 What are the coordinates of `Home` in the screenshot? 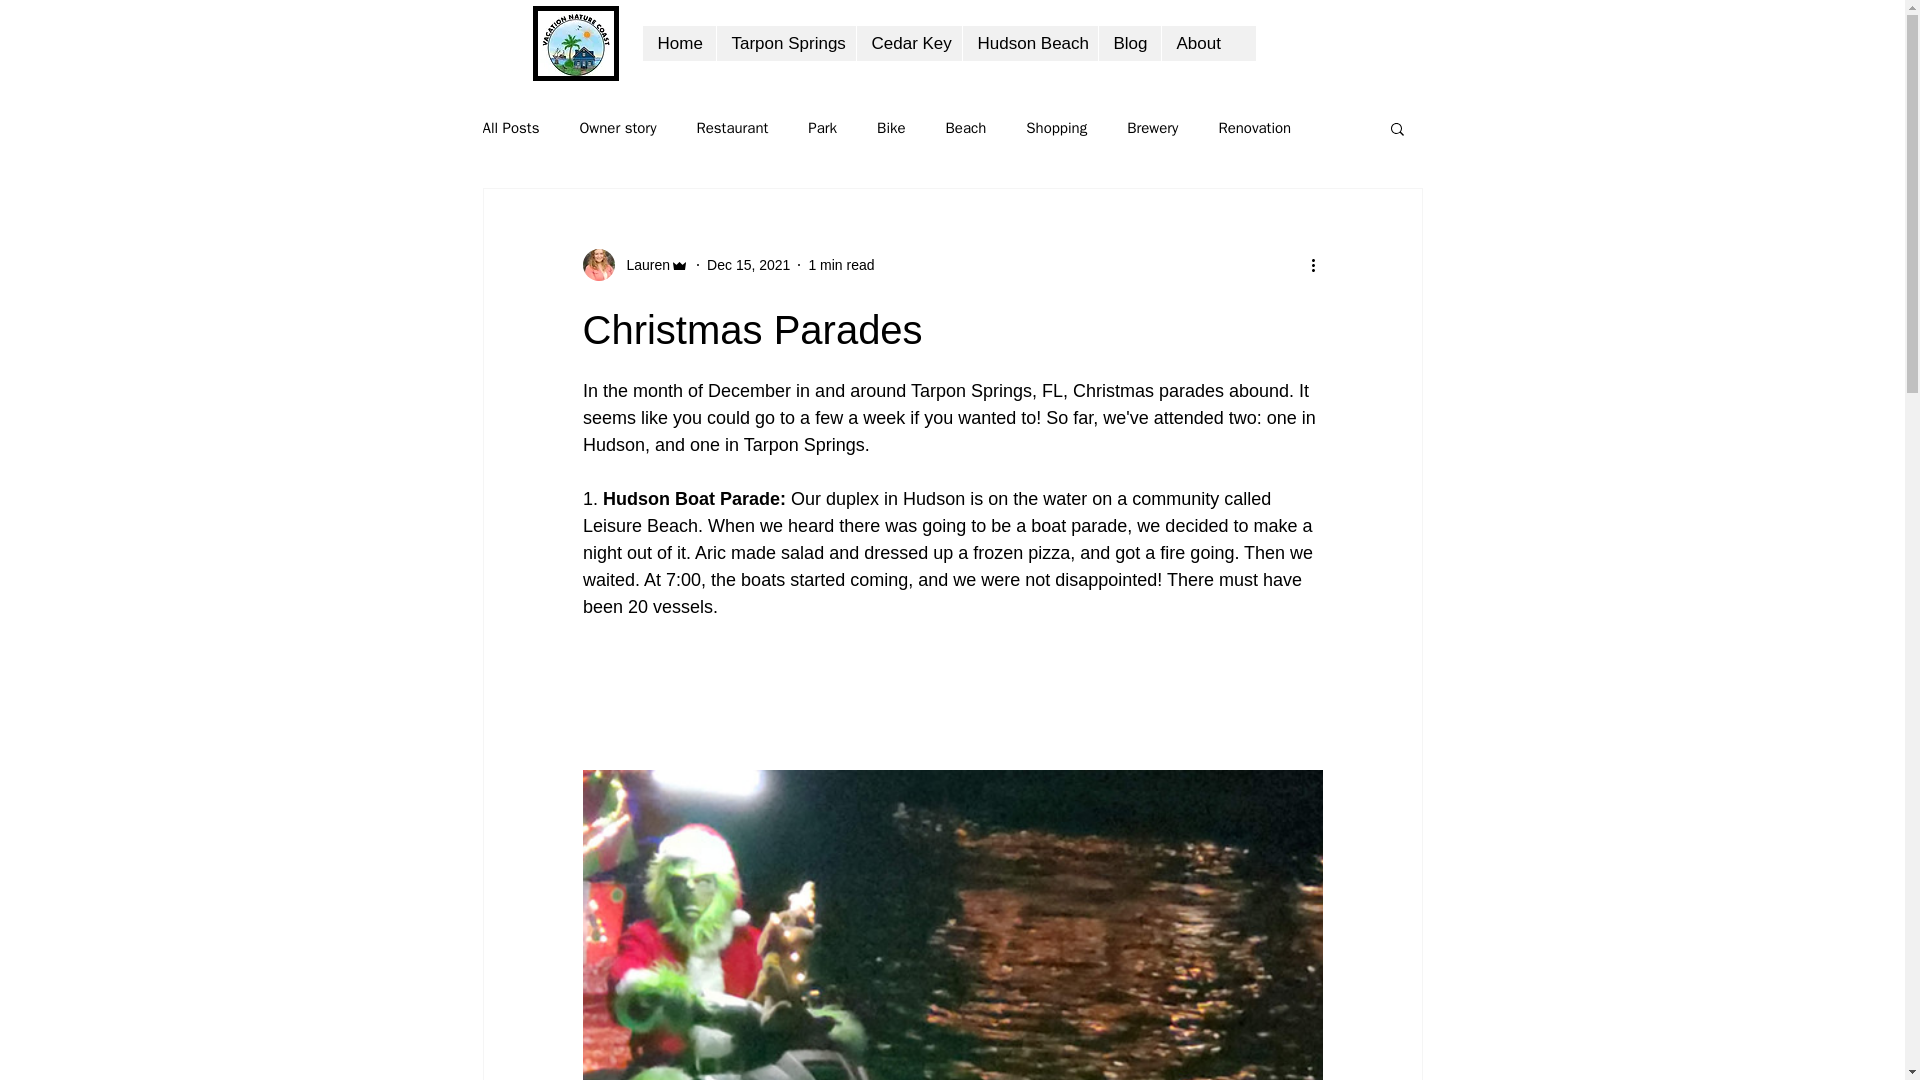 It's located at (678, 42).